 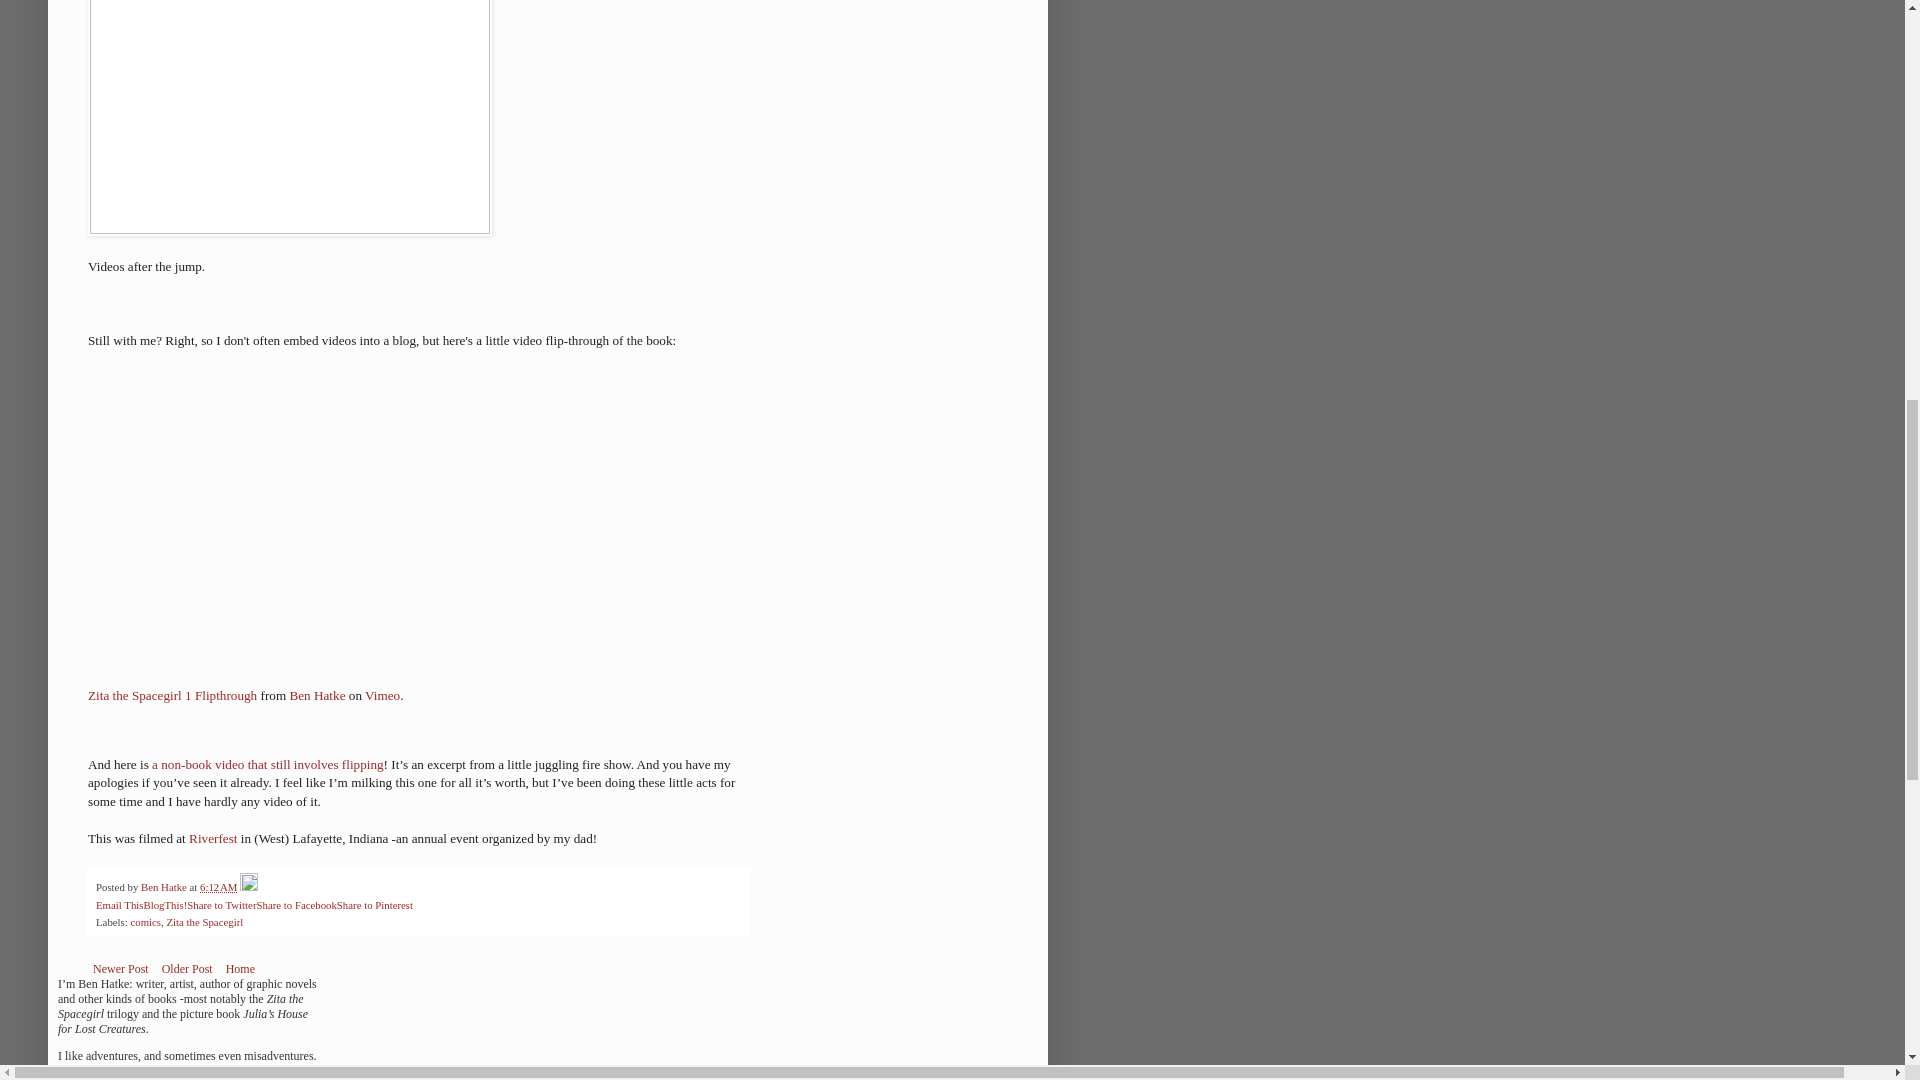 I want to click on permanent link, so click(x=218, y=887).